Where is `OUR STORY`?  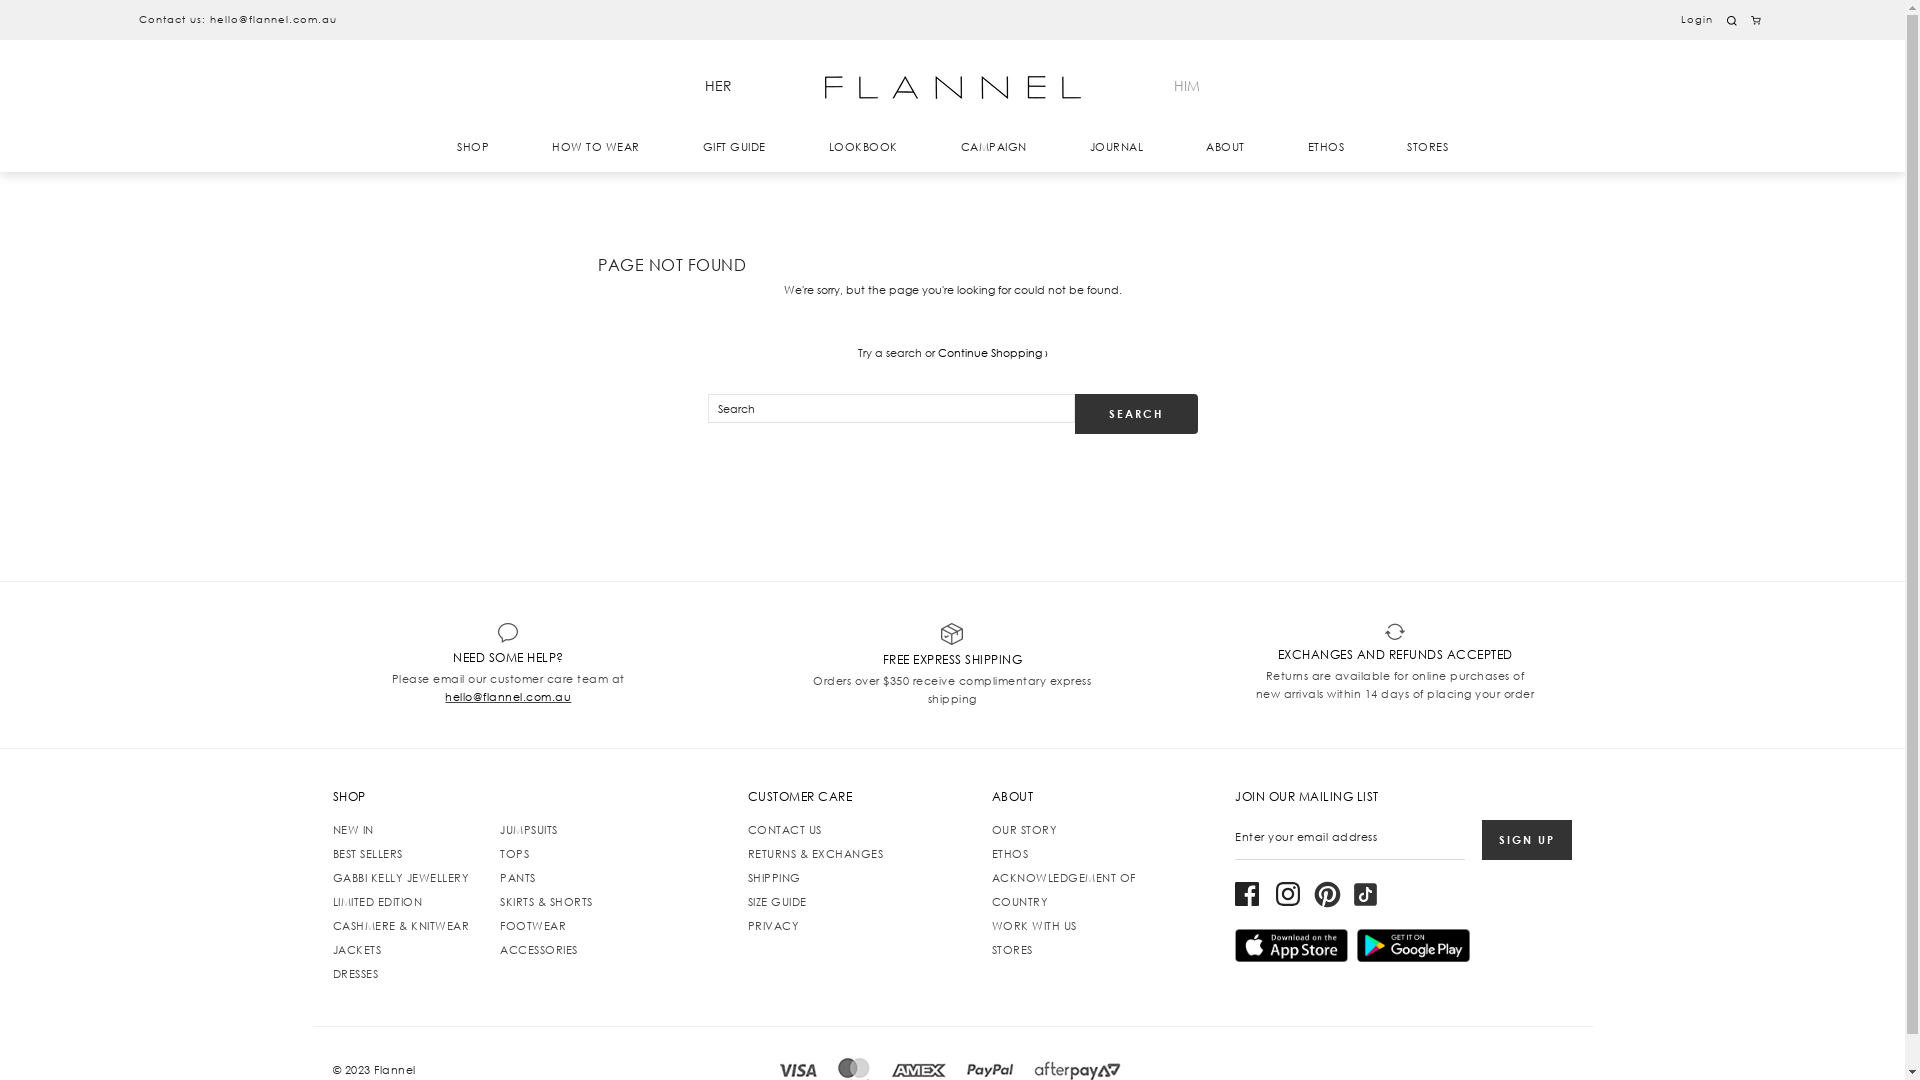
OUR STORY is located at coordinates (1025, 830).